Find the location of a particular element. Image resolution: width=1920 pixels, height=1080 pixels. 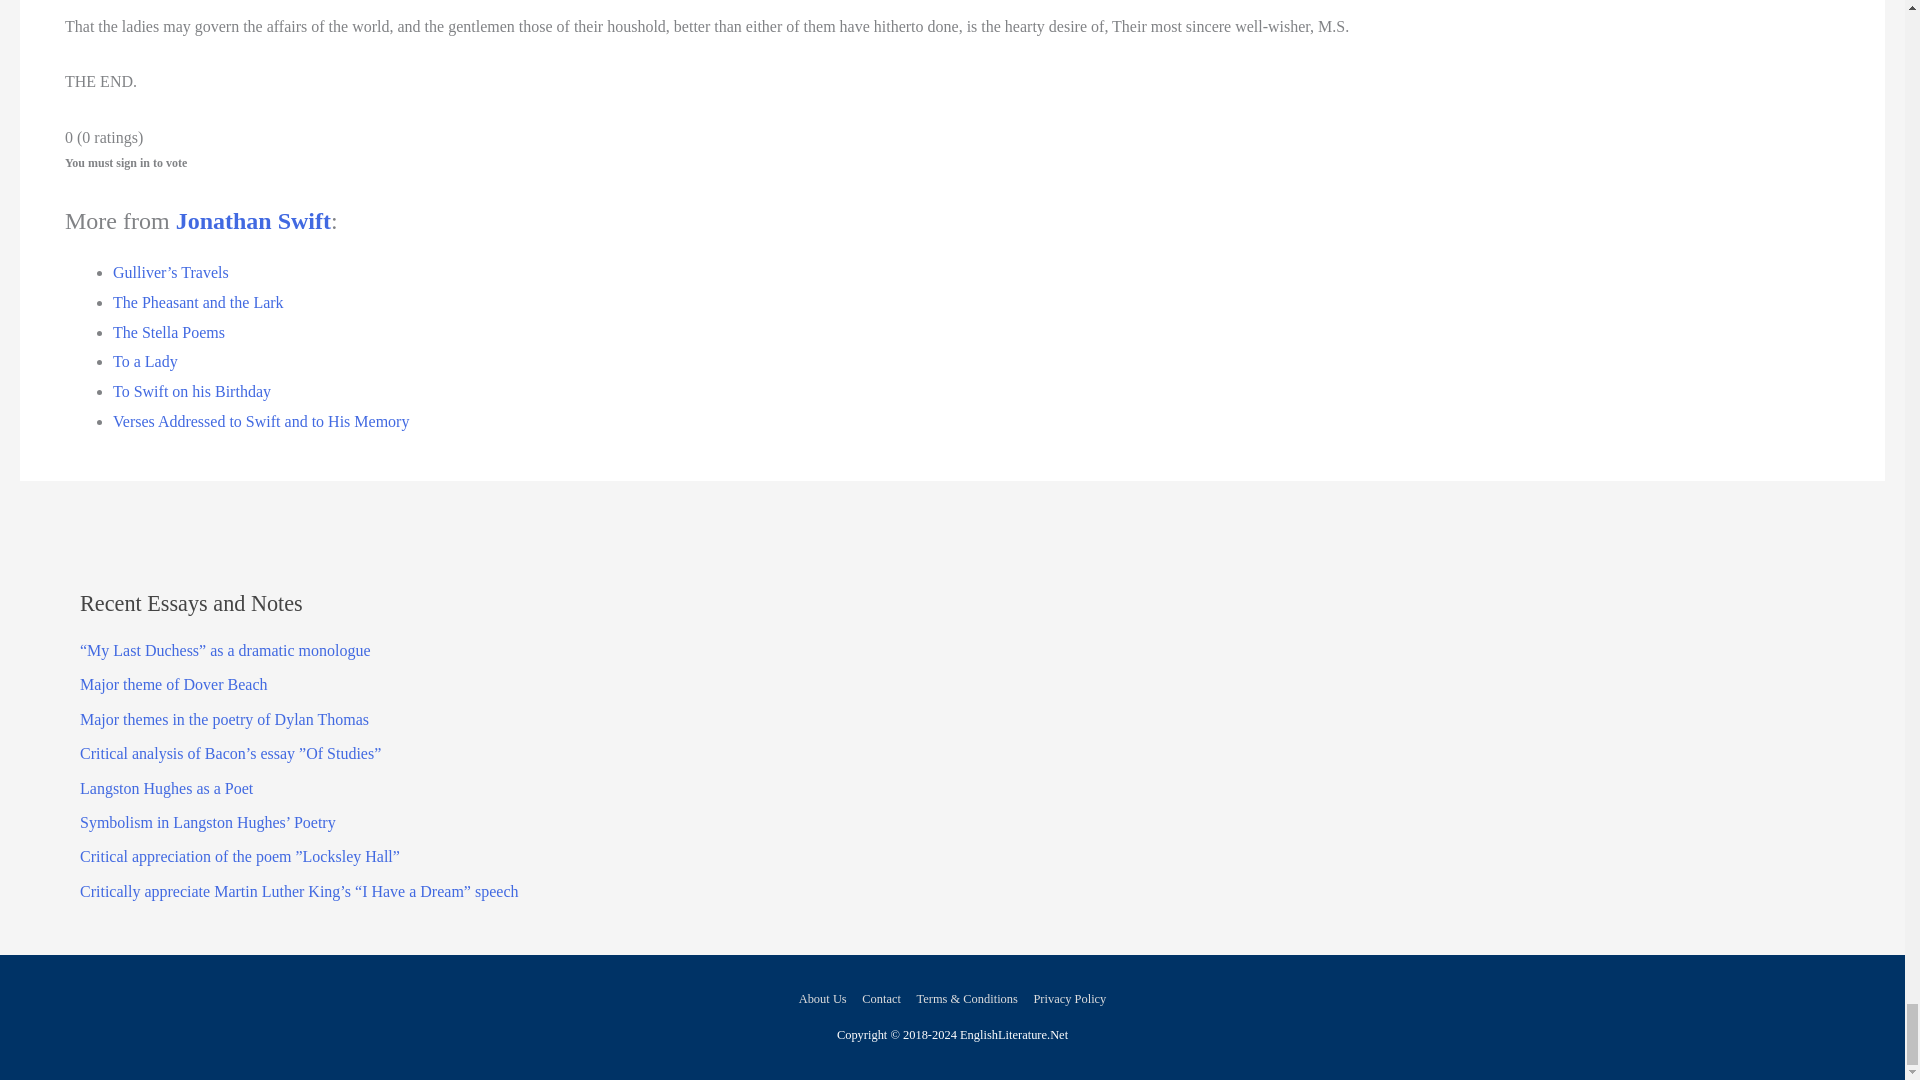

Privacy Policy is located at coordinates (1066, 998).